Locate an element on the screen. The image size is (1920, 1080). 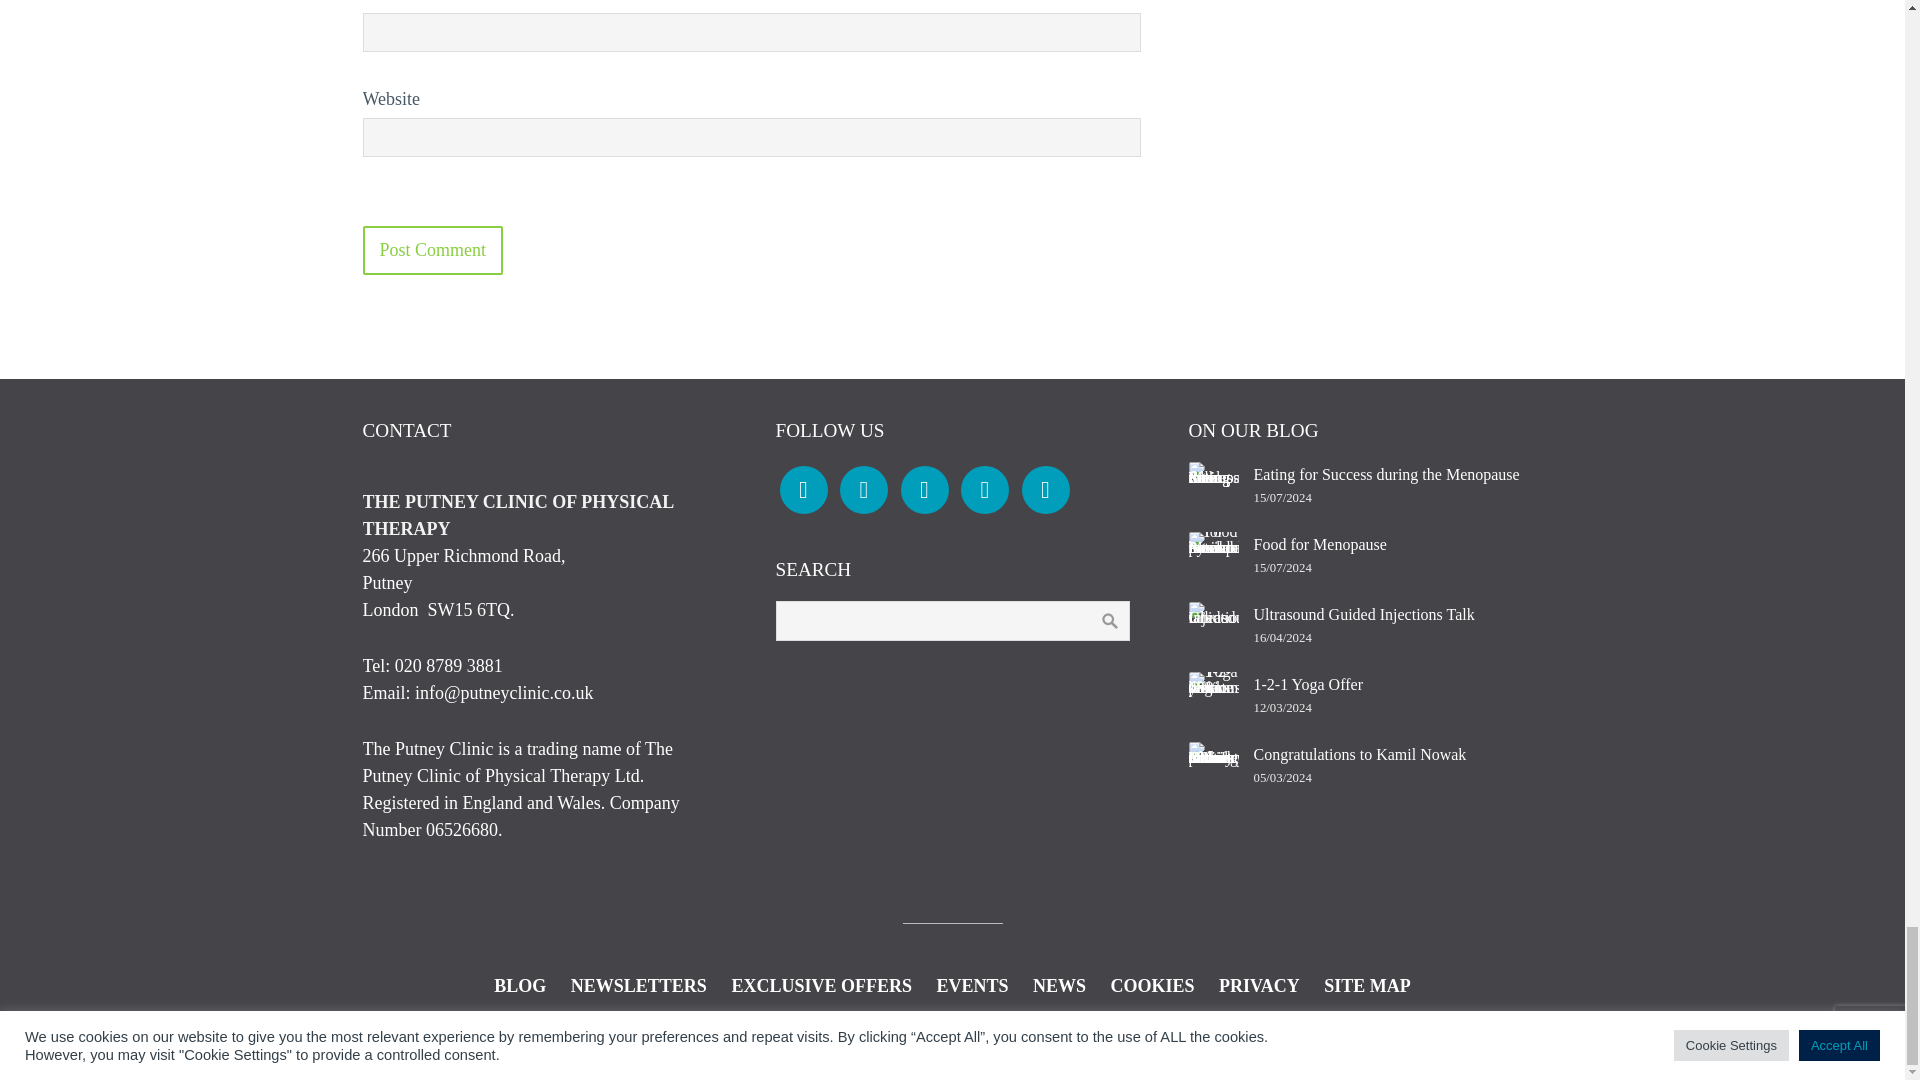
Facebook is located at coordinates (803, 488).